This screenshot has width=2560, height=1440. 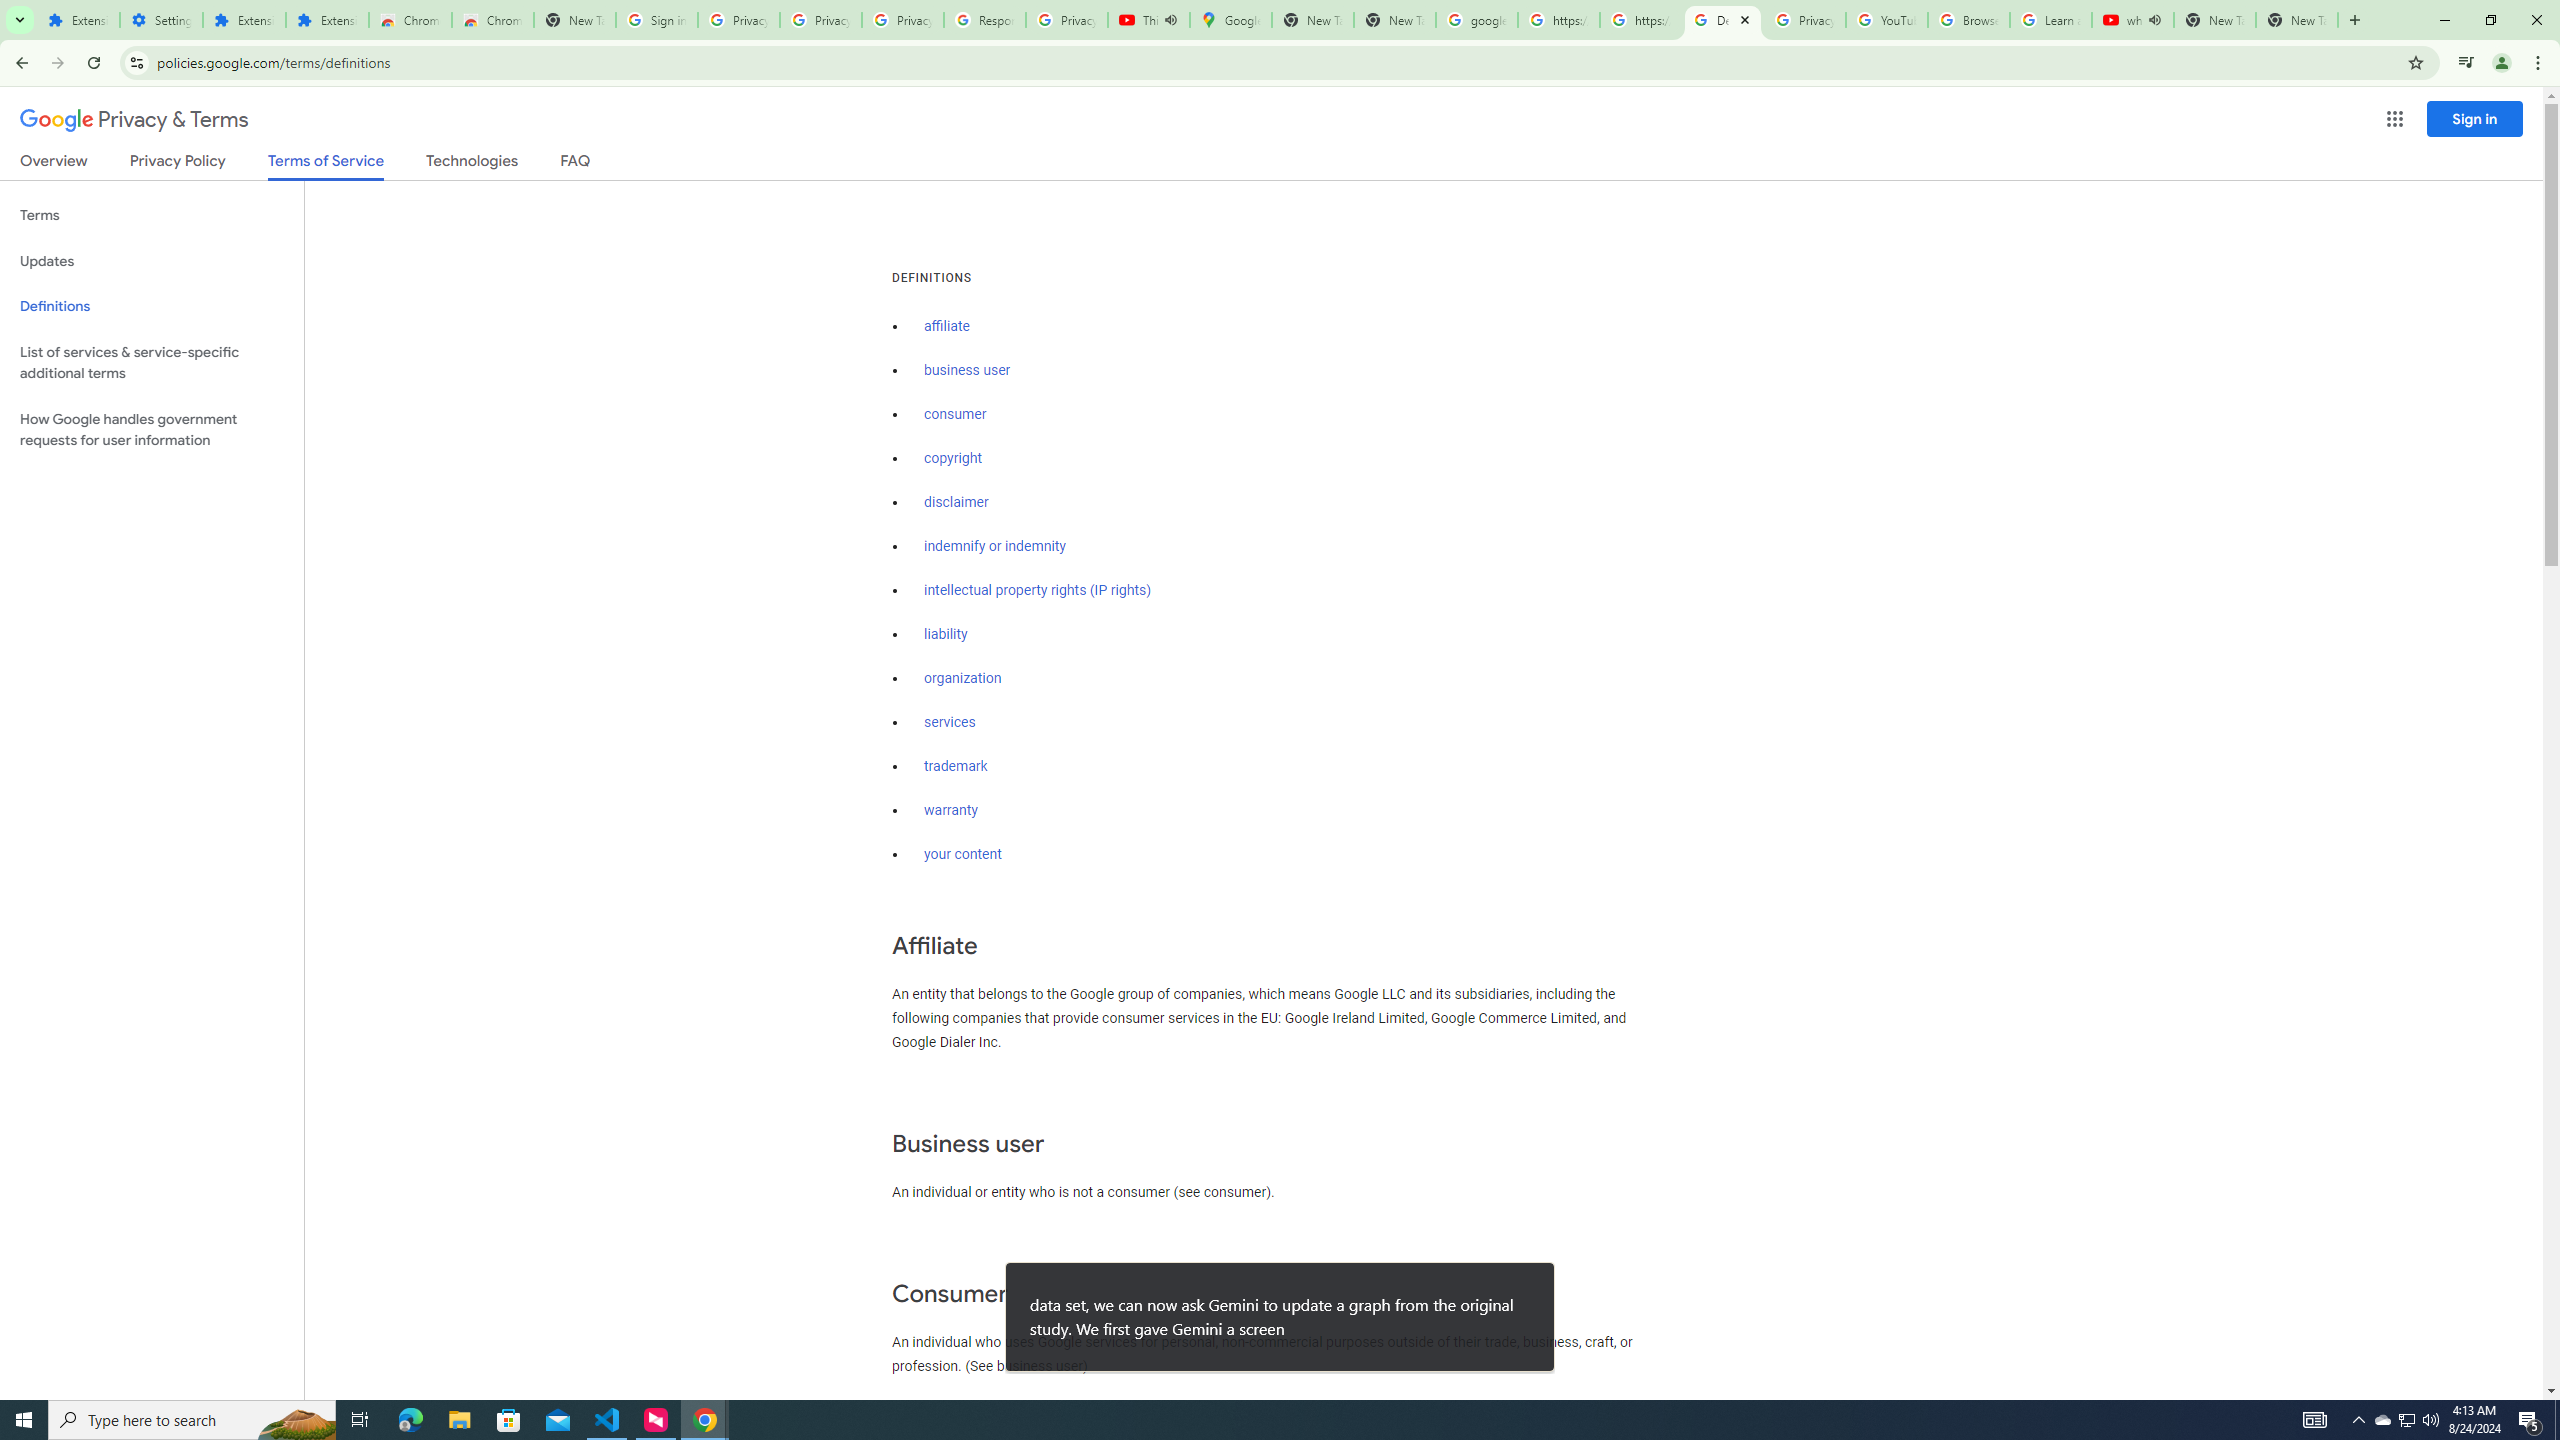 I want to click on New Tab, so click(x=574, y=20).